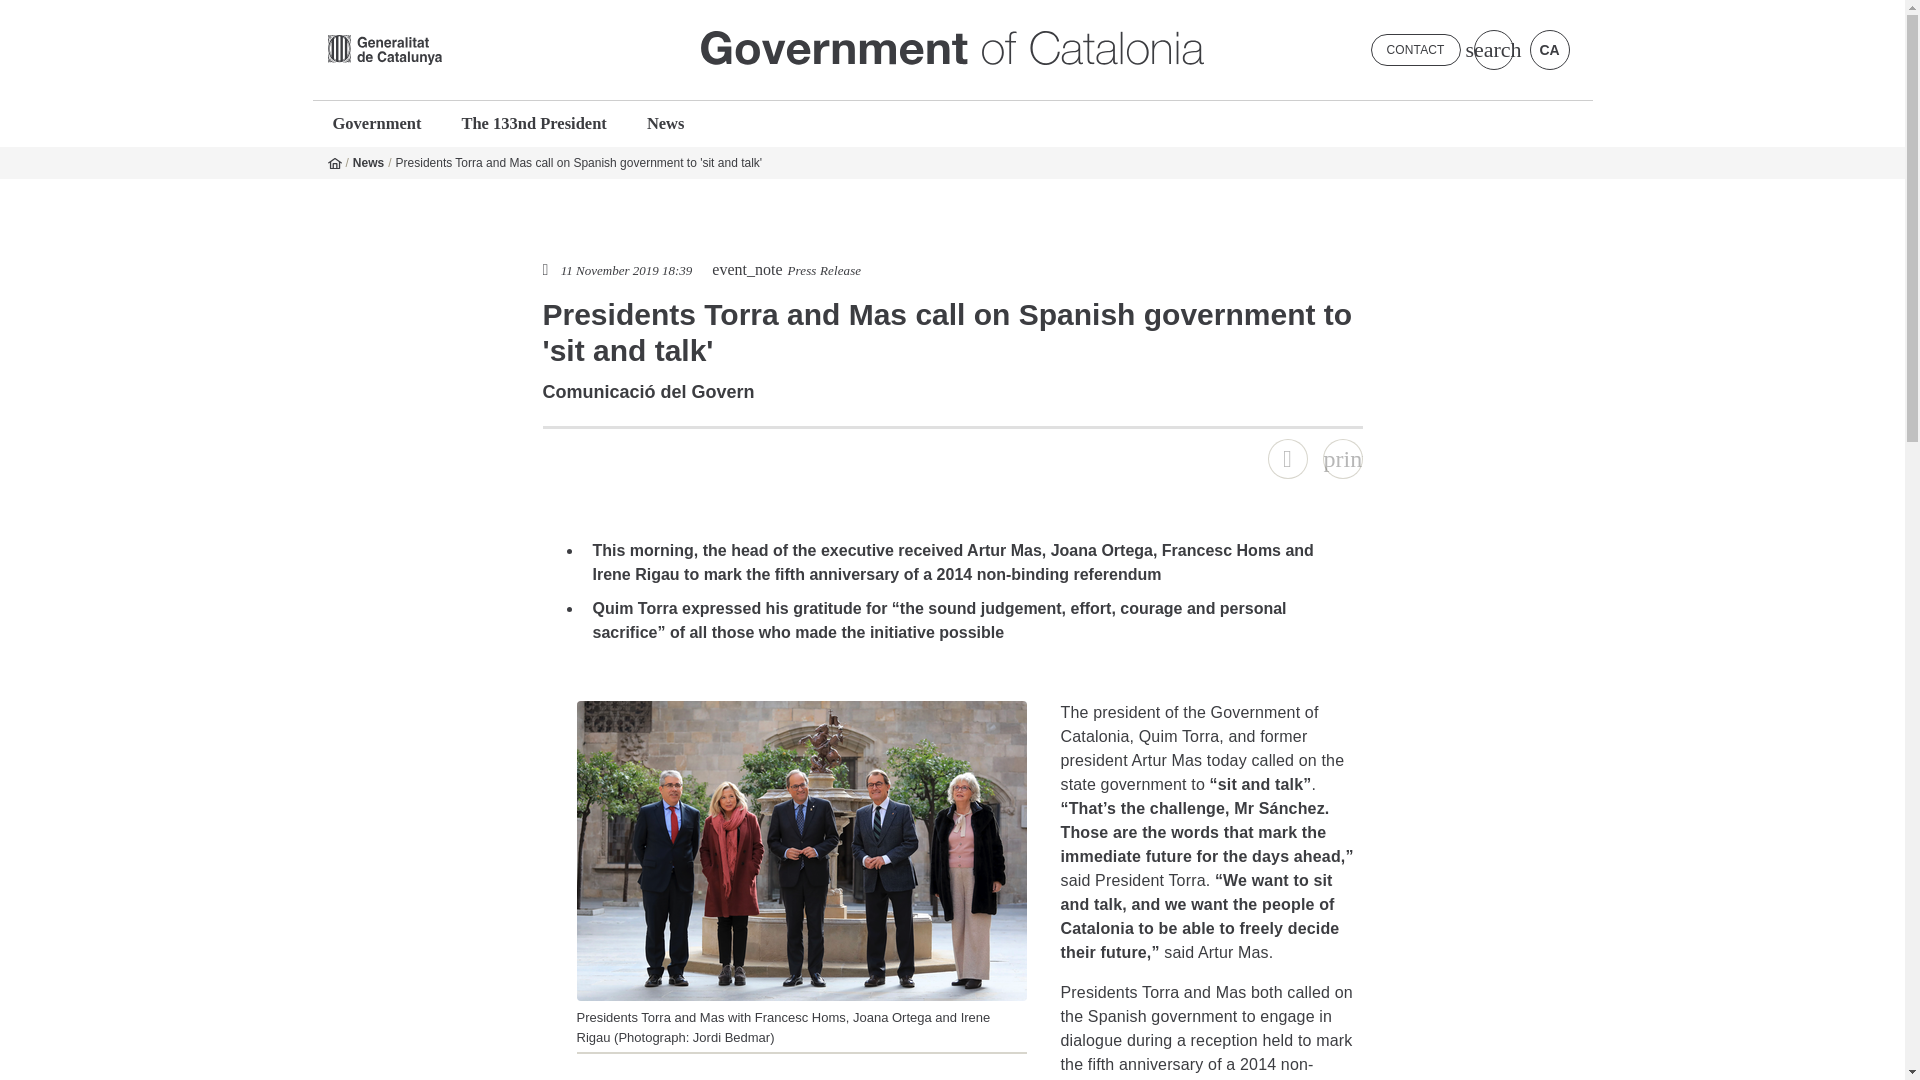  What do you see at coordinates (666, 123) in the screenshot?
I see `News` at bounding box center [666, 123].